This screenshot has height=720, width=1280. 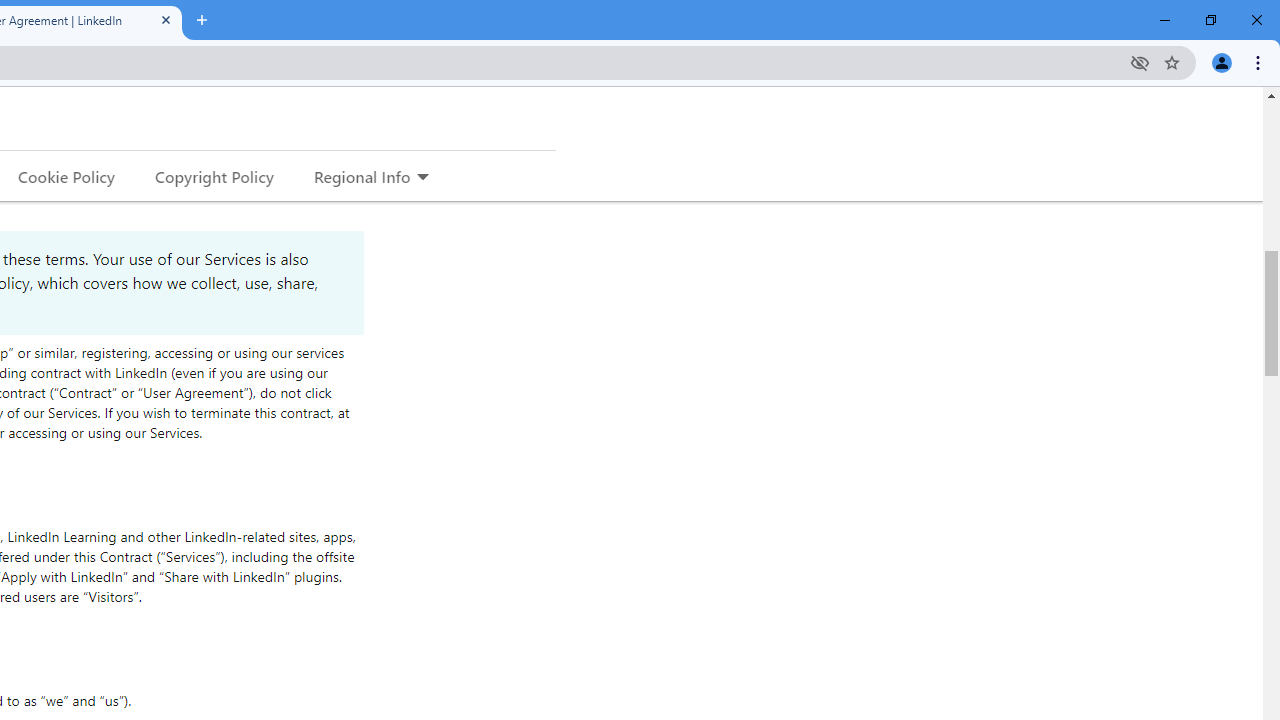 I want to click on Copyright Policy, so click(x=213, y=176).